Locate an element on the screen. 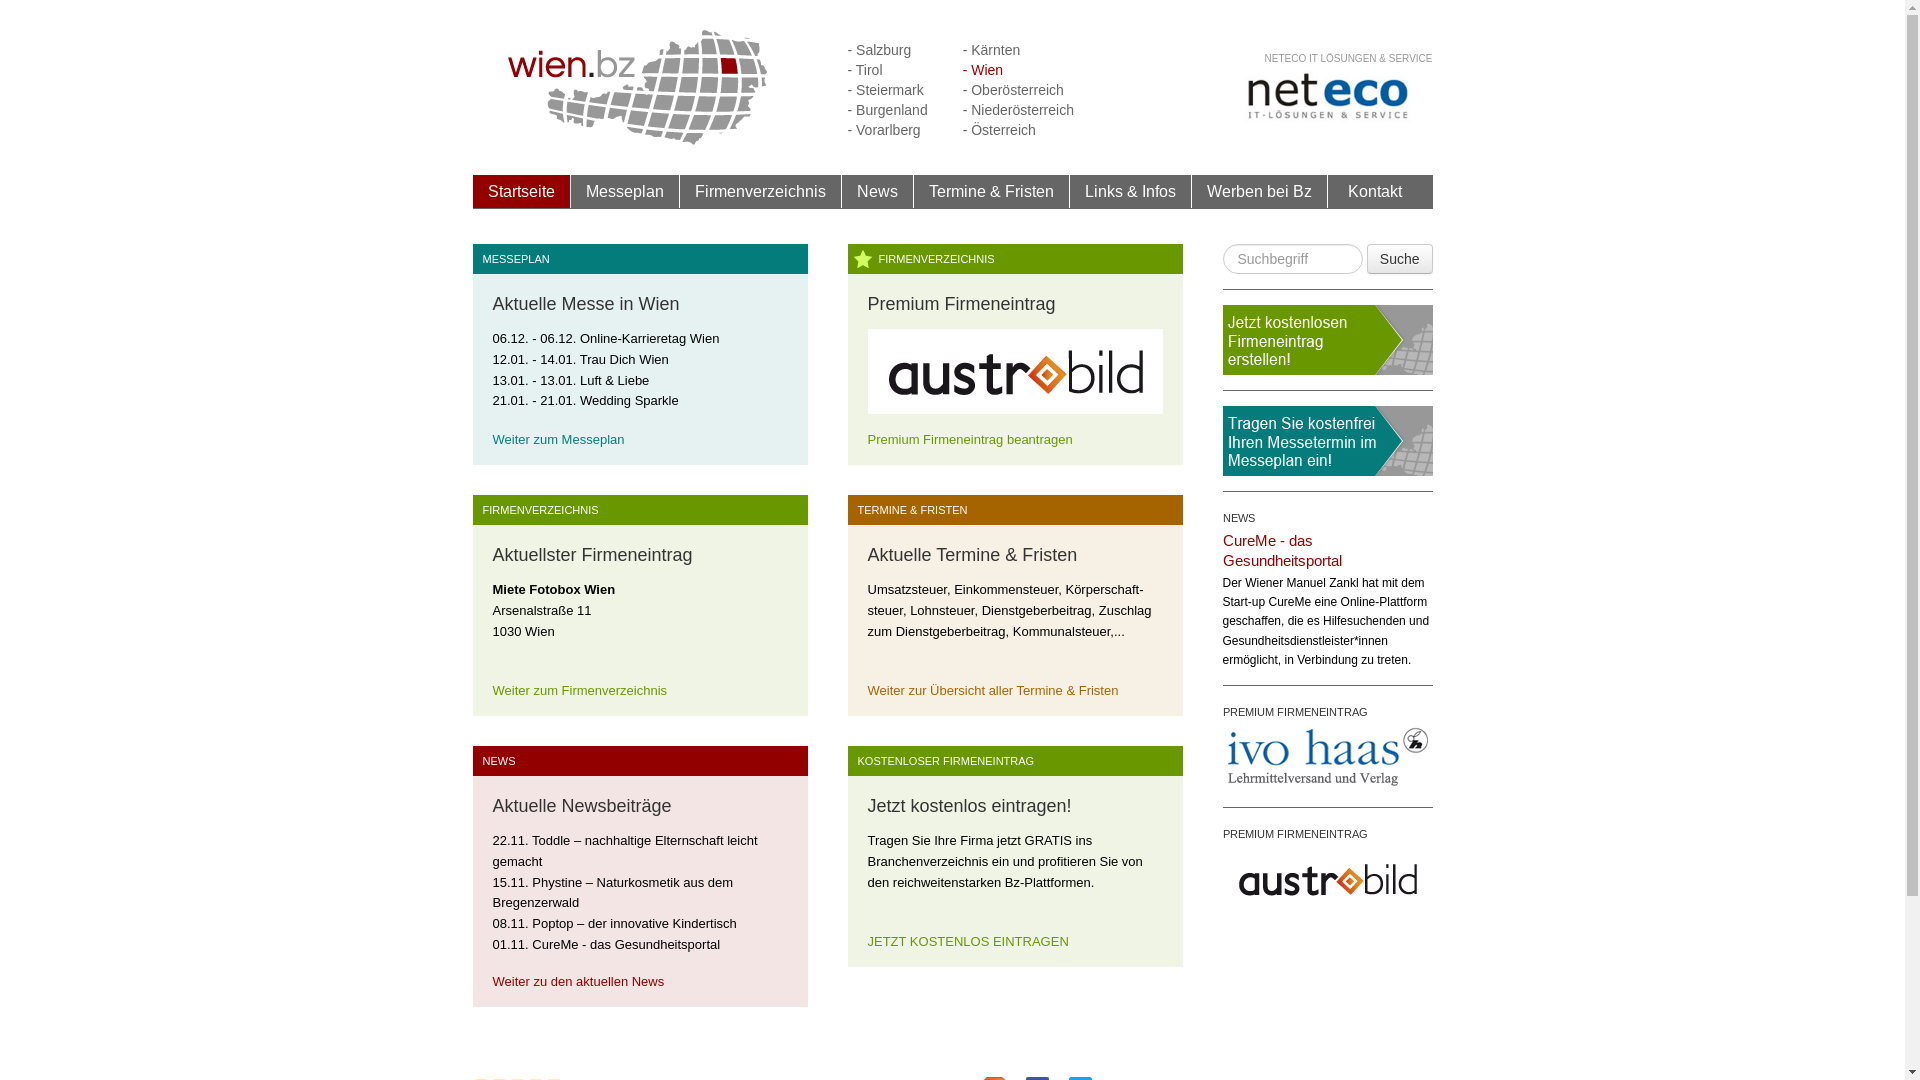  PREMIUM FIRMENEINTRAG is located at coordinates (1294, 834).